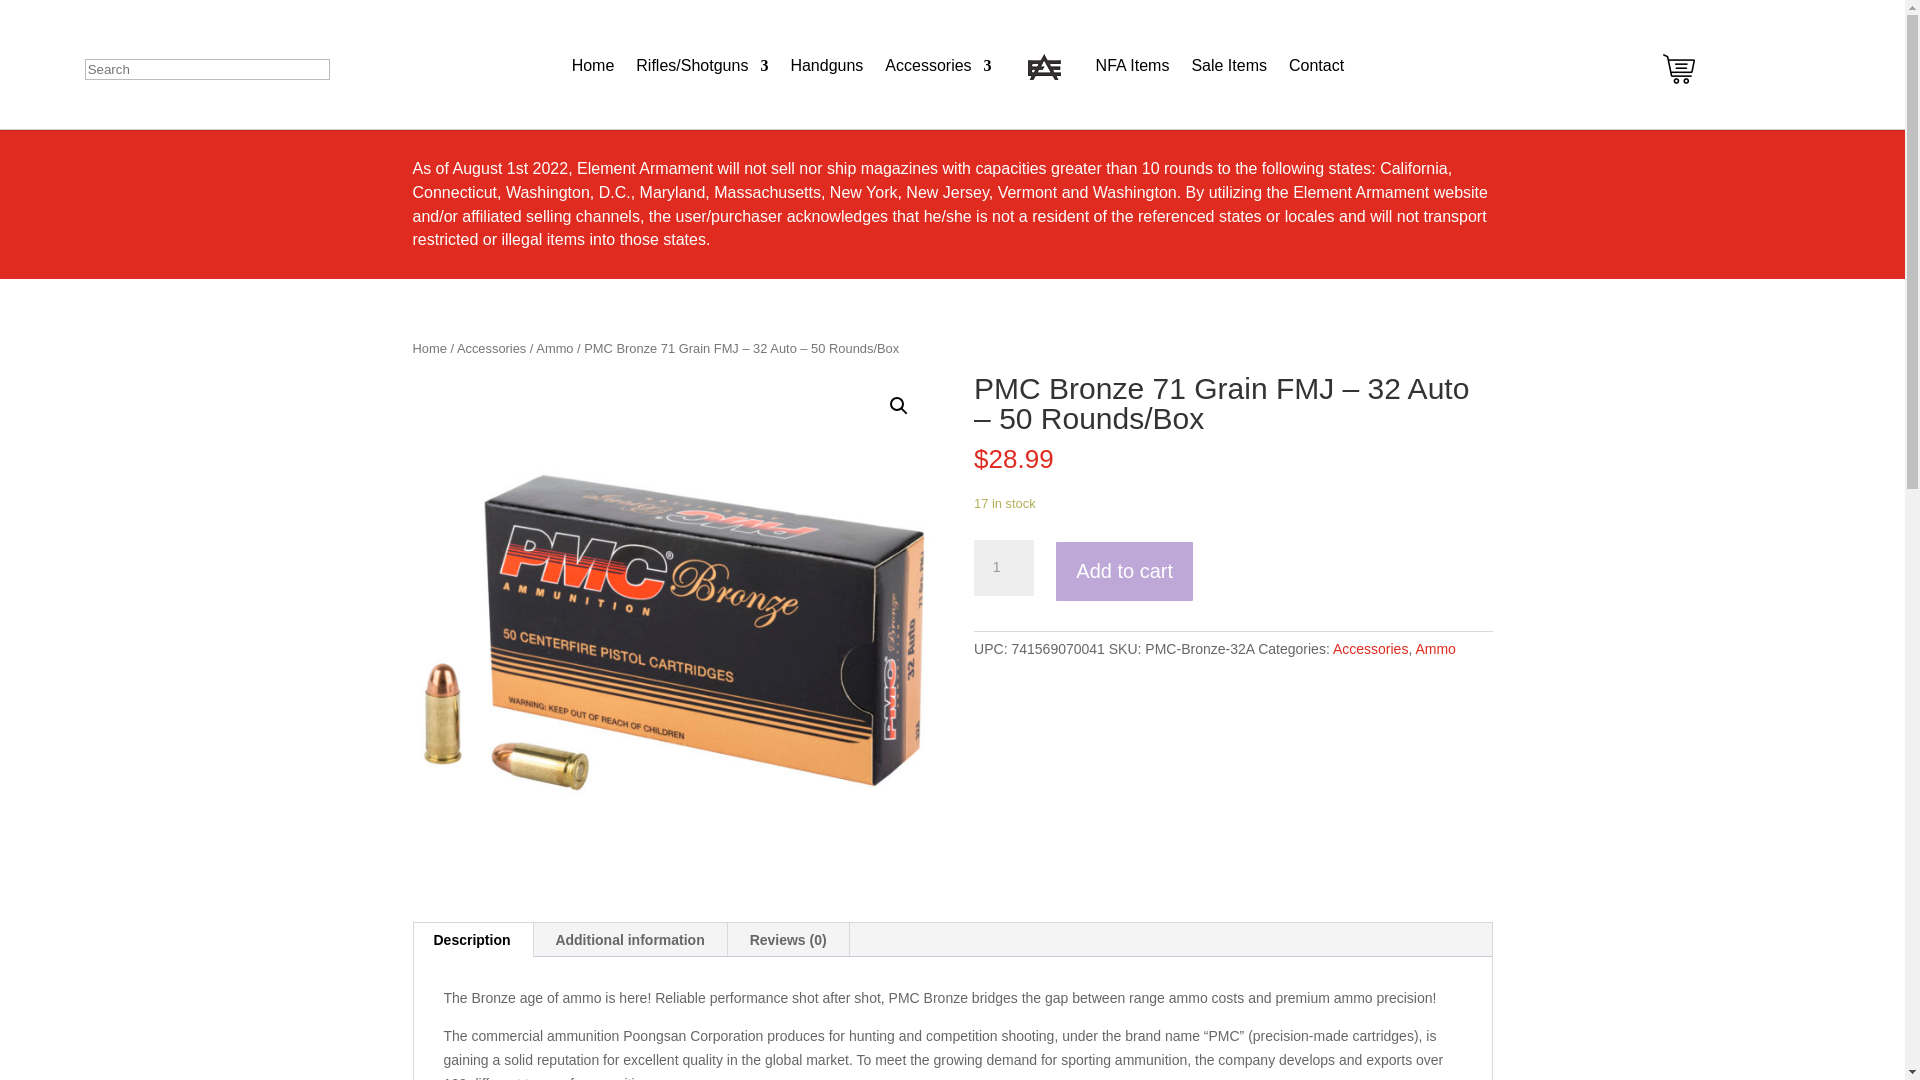 The height and width of the screenshot is (1080, 1920). I want to click on NFA Items, so click(1132, 66).